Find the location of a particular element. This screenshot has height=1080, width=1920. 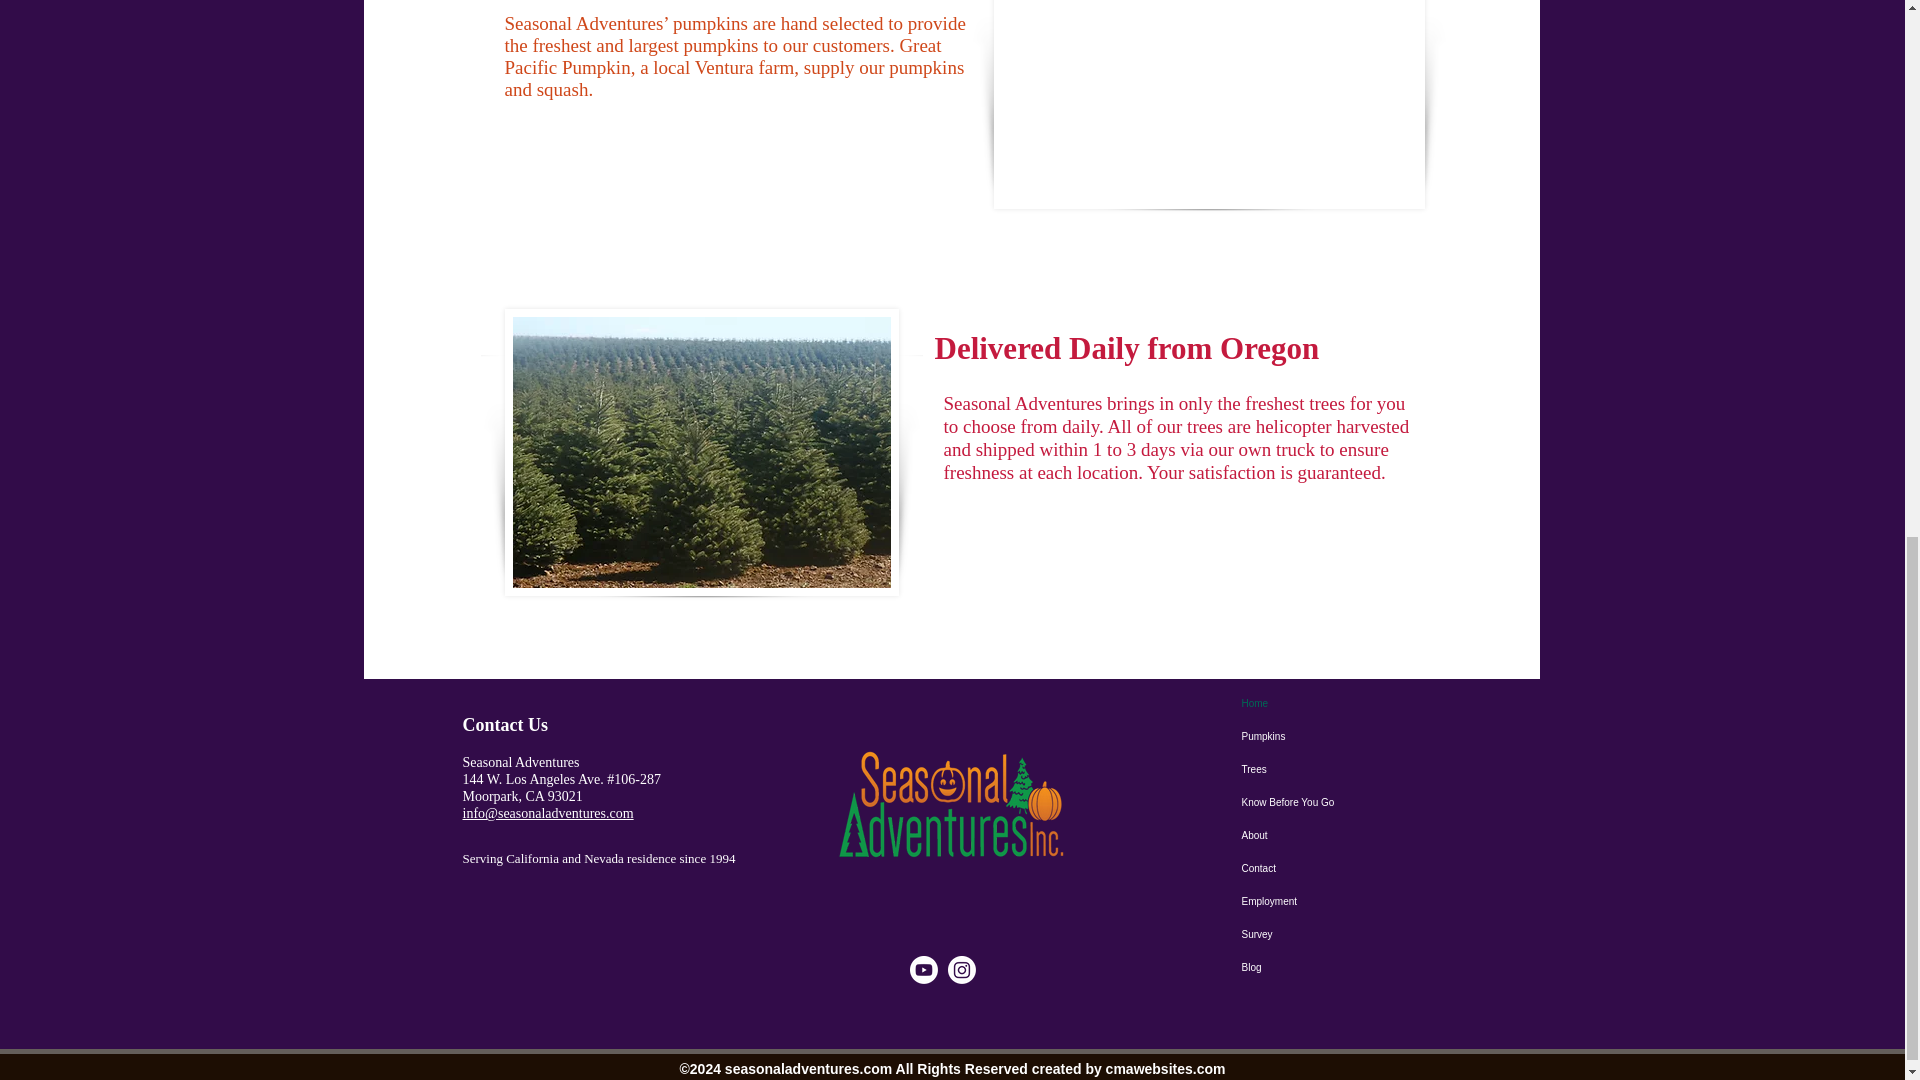

Employment is located at coordinates (1342, 901).